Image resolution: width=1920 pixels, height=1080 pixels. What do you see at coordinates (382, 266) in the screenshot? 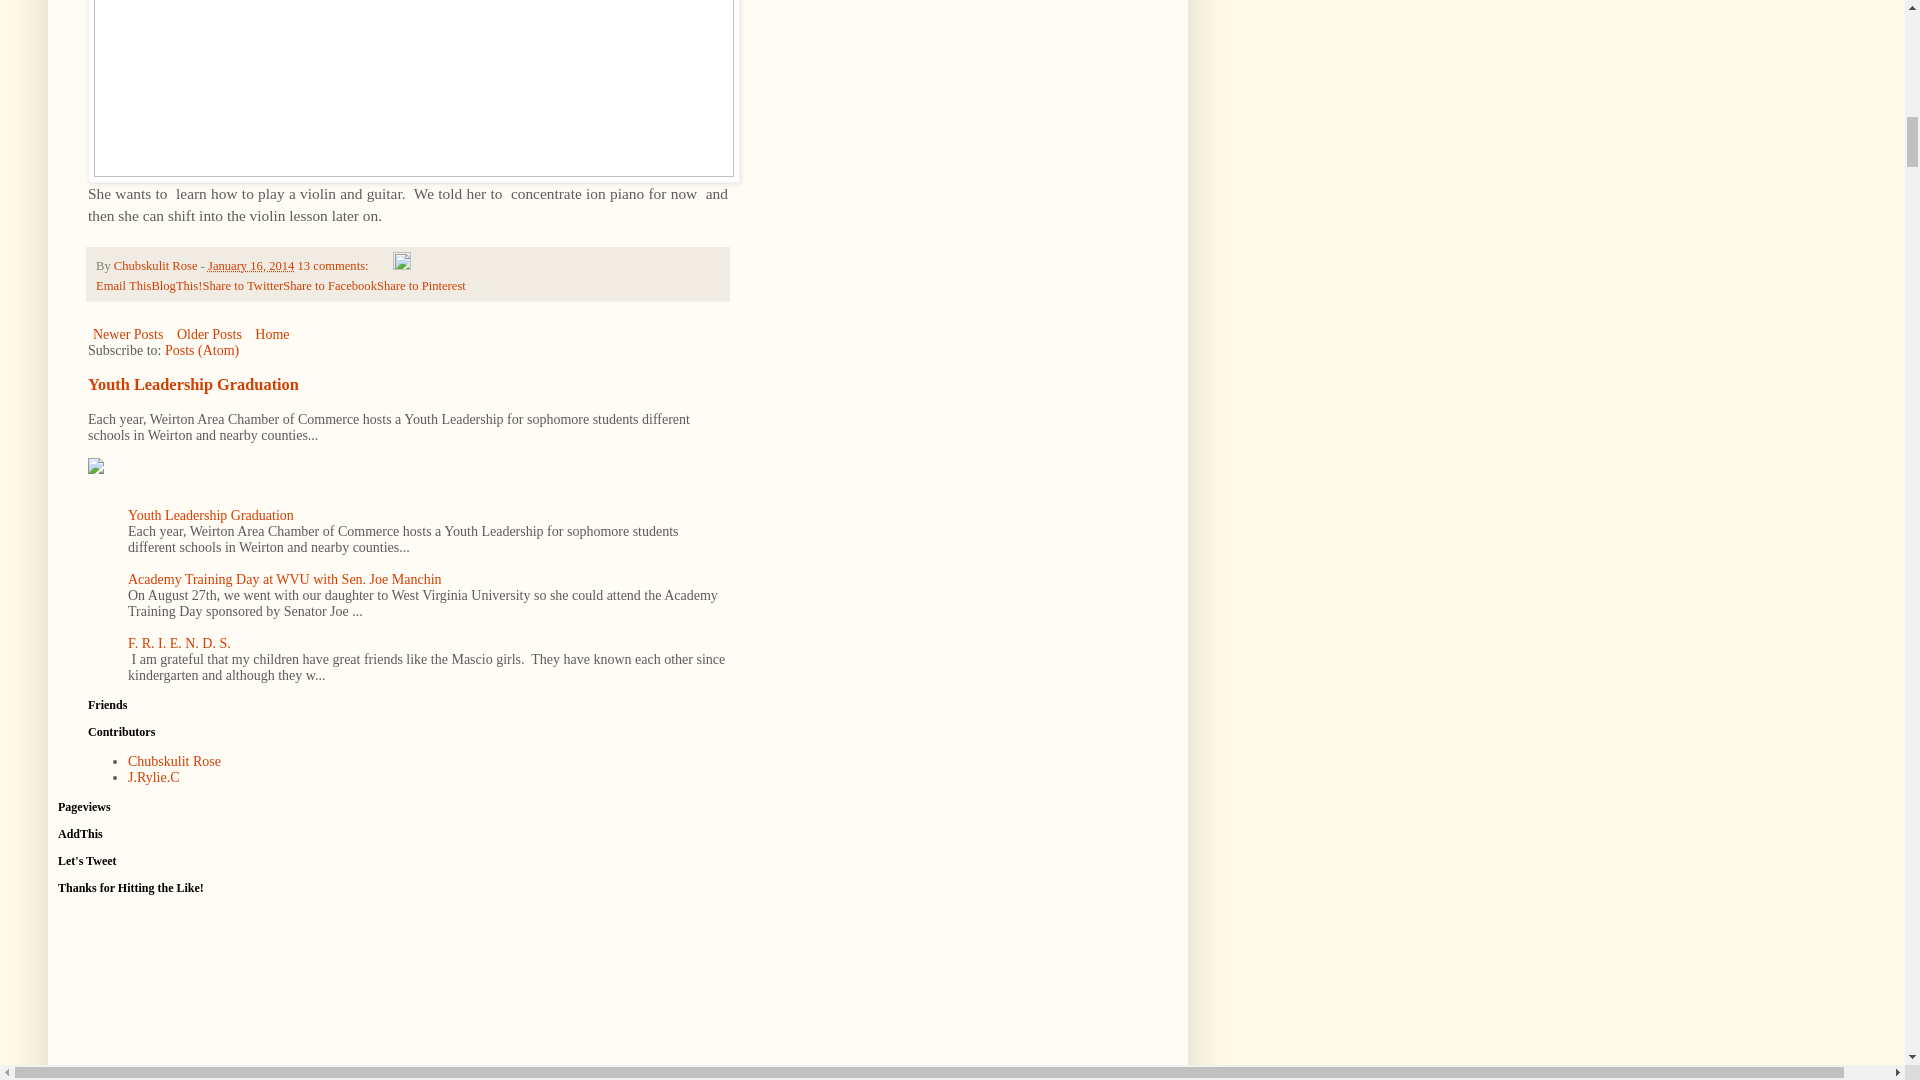
I see `Email Post` at bounding box center [382, 266].